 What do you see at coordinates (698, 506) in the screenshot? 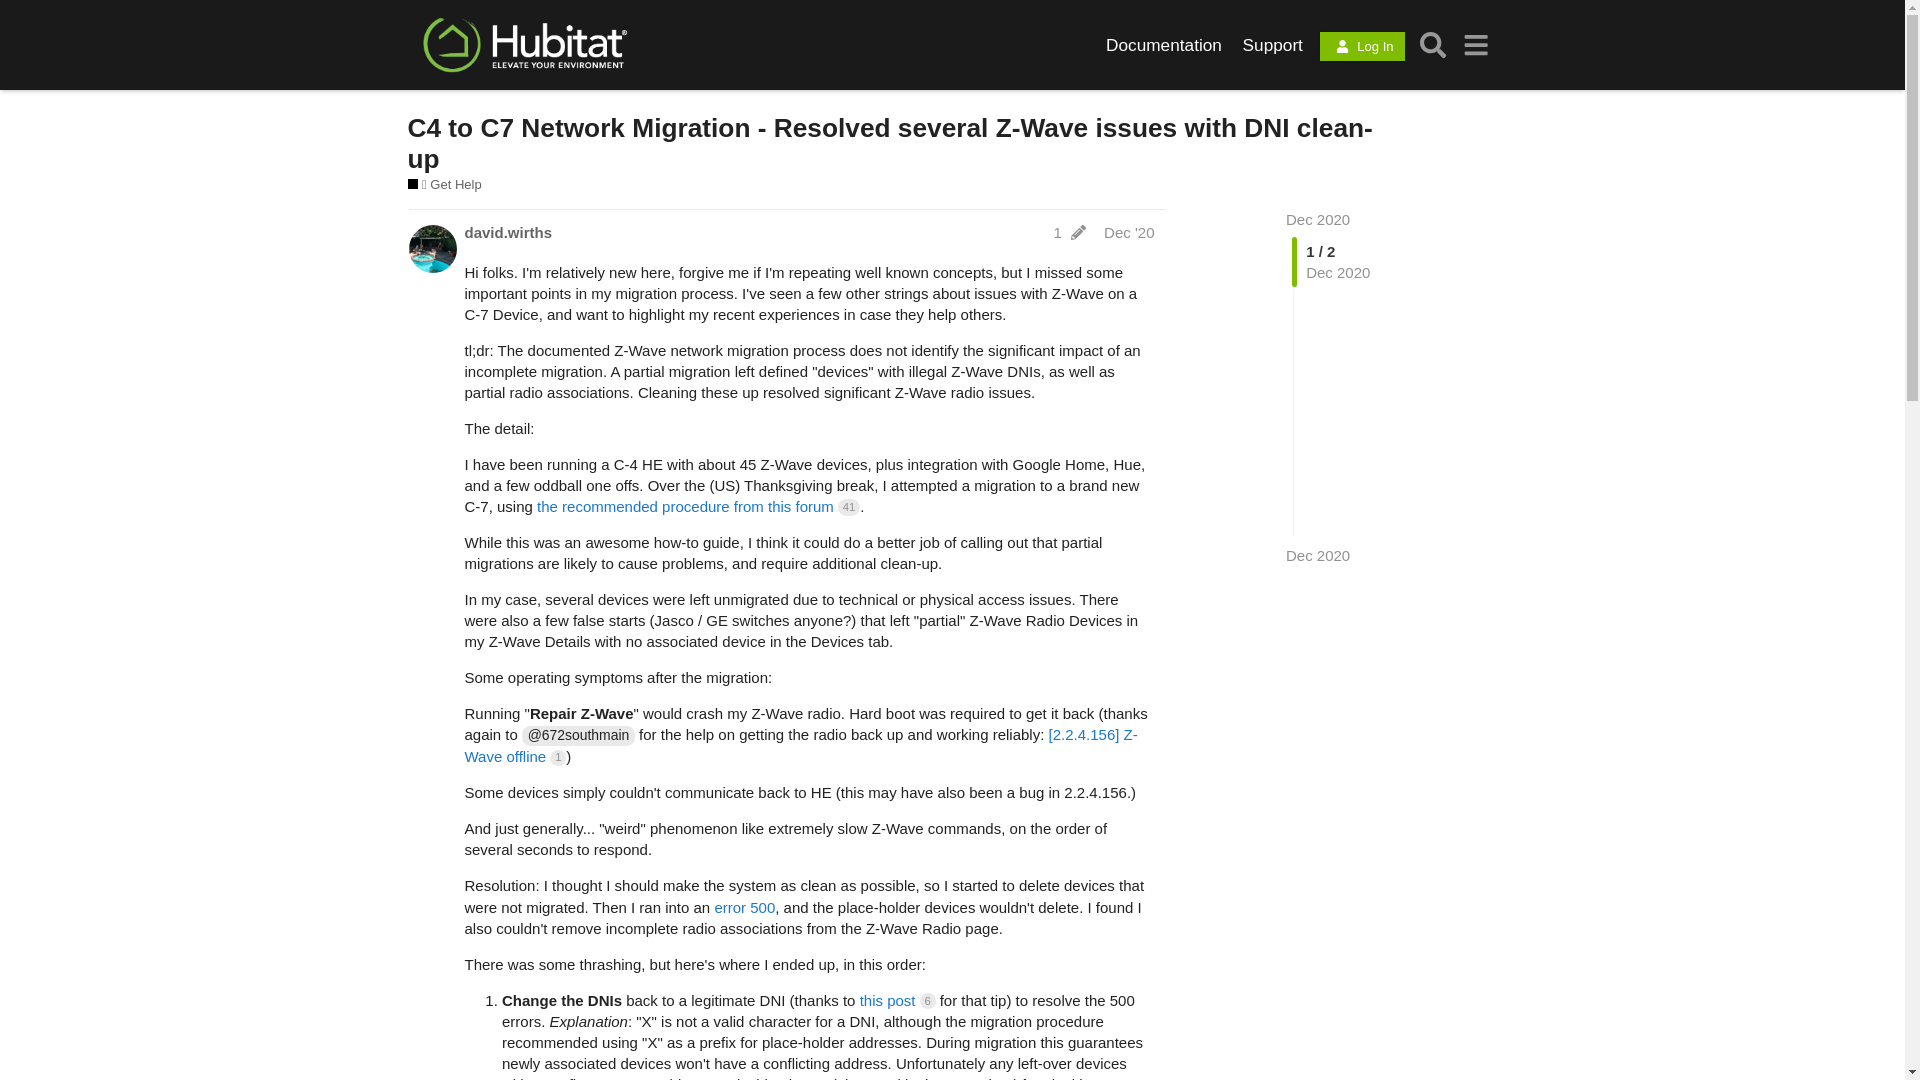
I see `the recommended procedure from this forum 41` at bounding box center [698, 506].